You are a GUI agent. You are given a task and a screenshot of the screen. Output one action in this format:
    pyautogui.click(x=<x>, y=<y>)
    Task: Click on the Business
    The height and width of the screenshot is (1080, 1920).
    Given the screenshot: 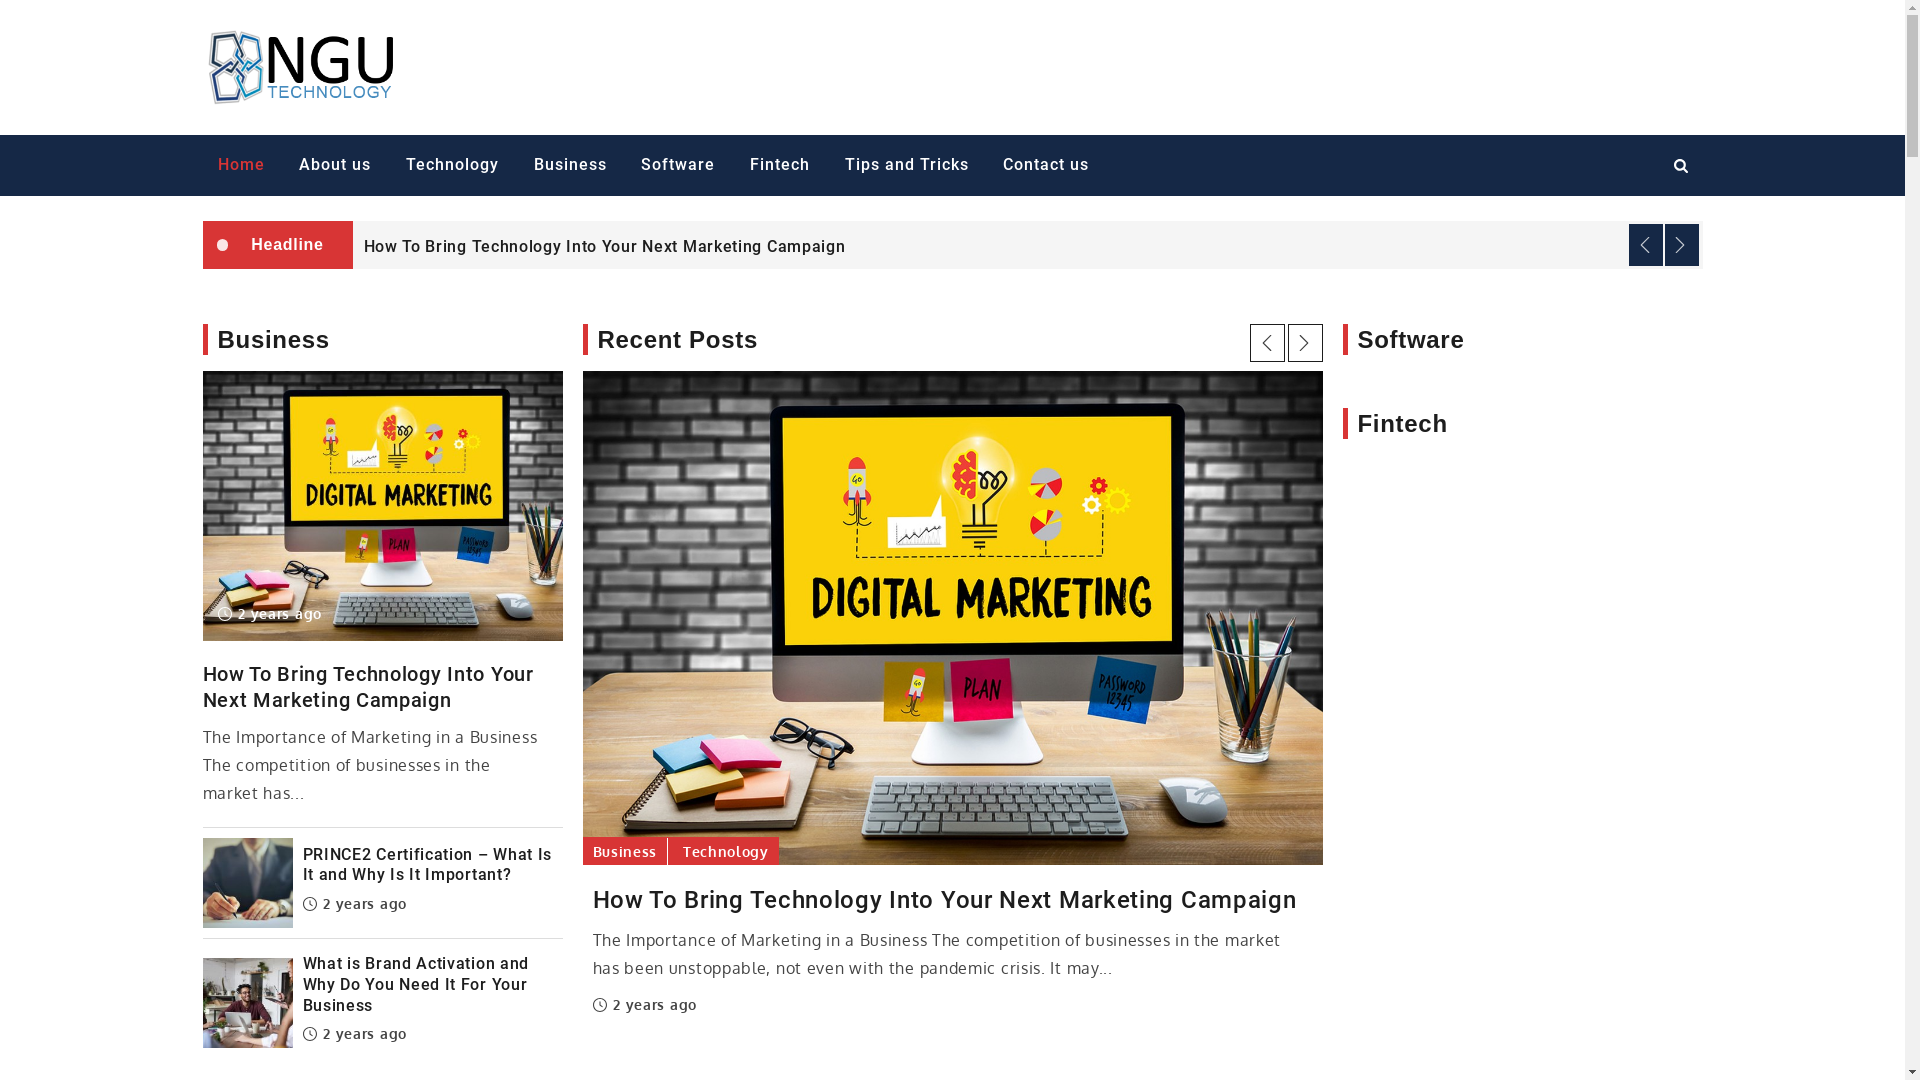 What is the action you would take?
    pyautogui.click(x=570, y=166)
    